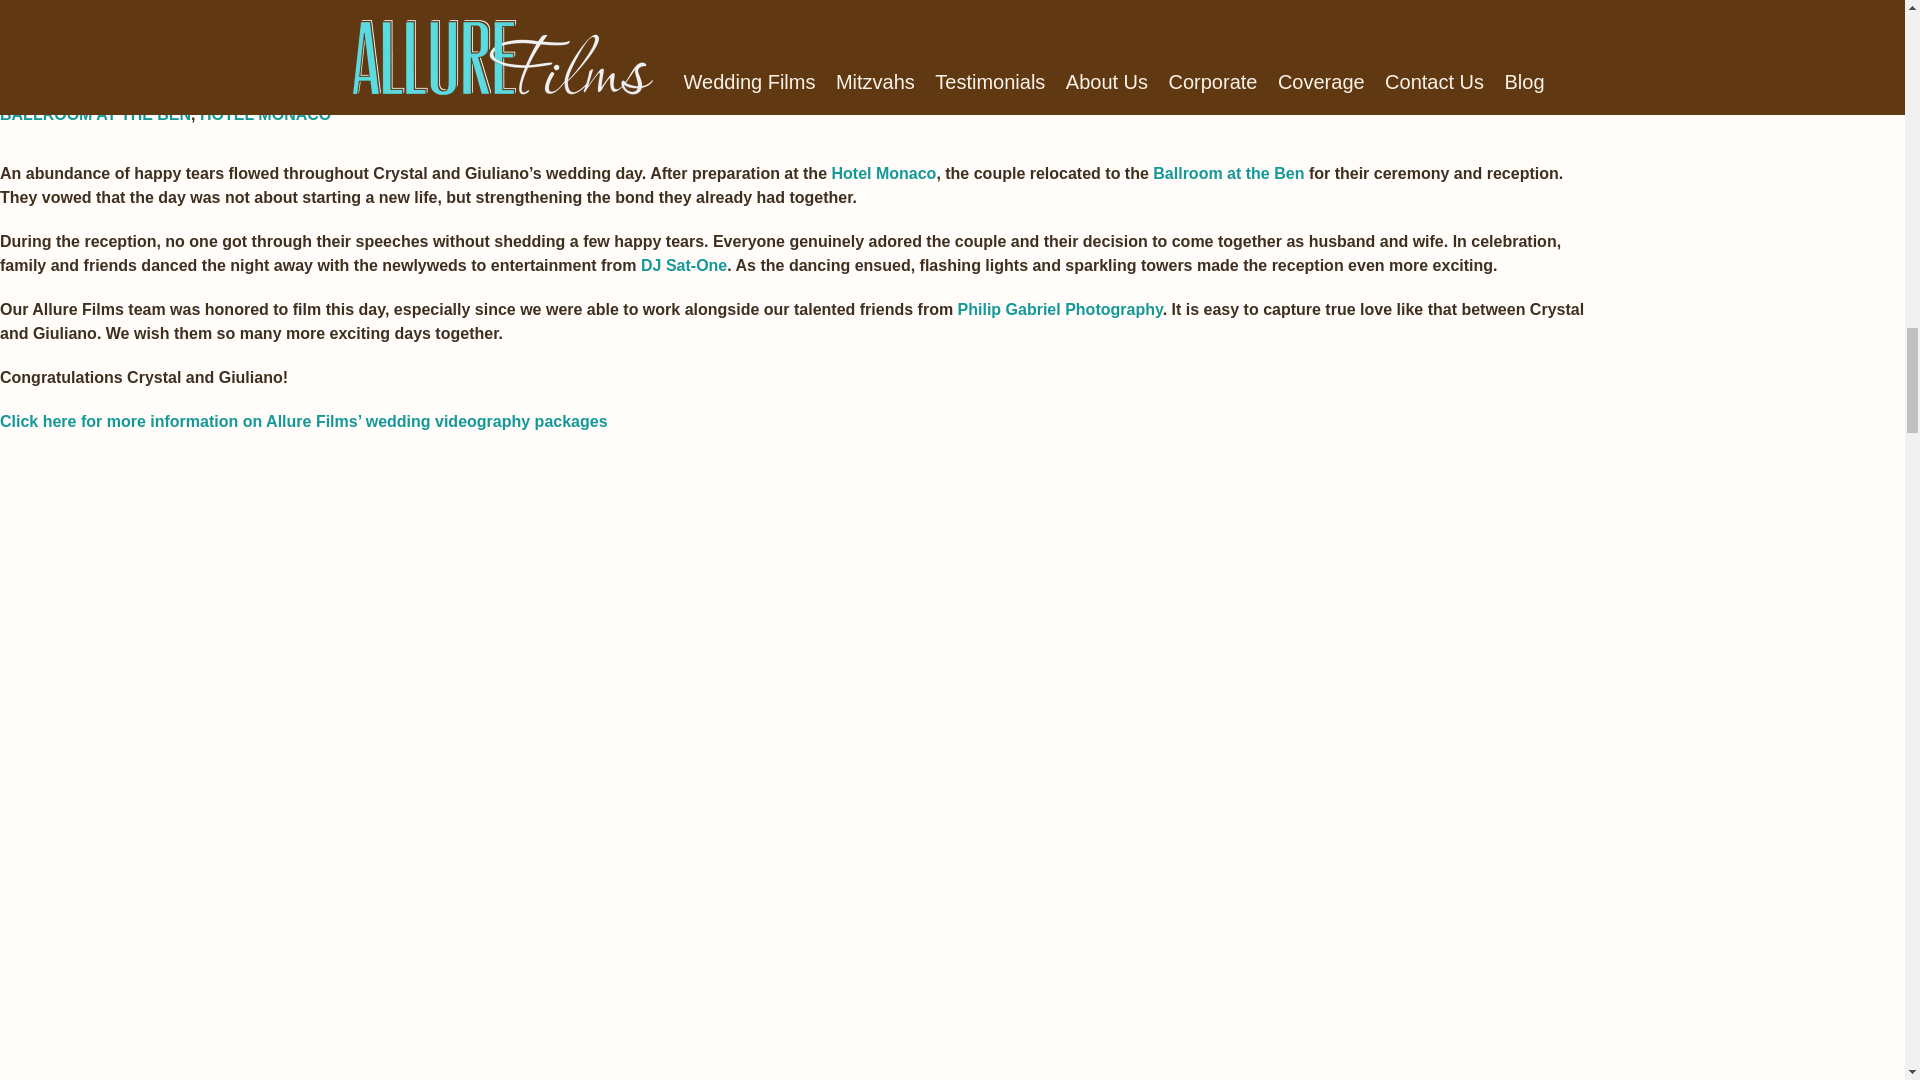 The width and height of the screenshot is (1920, 1080). Describe the element at coordinates (884, 174) in the screenshot. I see `Hotel Monaco` at that location.